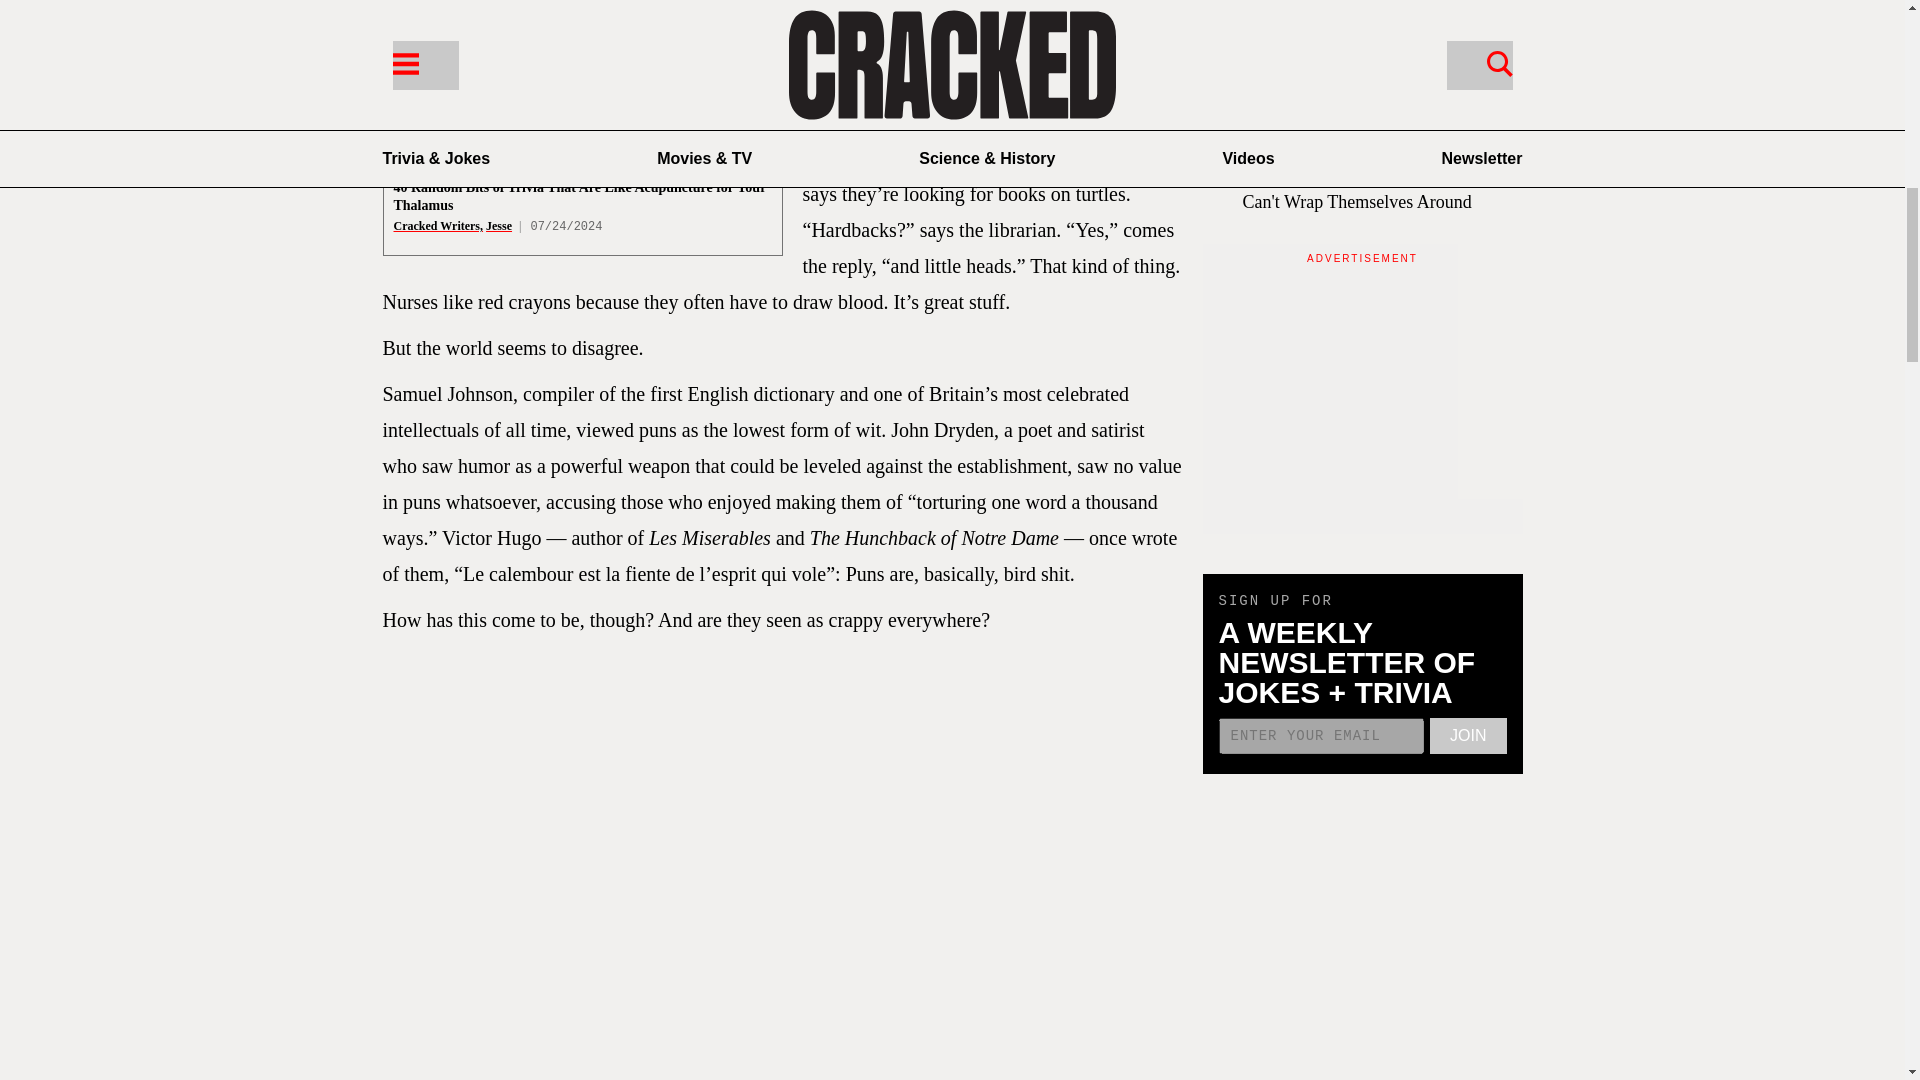 This screenshot has height=1080, width=1920. I want to click on How 22 Celebs Got Their Stage Names, so click(509, 130).